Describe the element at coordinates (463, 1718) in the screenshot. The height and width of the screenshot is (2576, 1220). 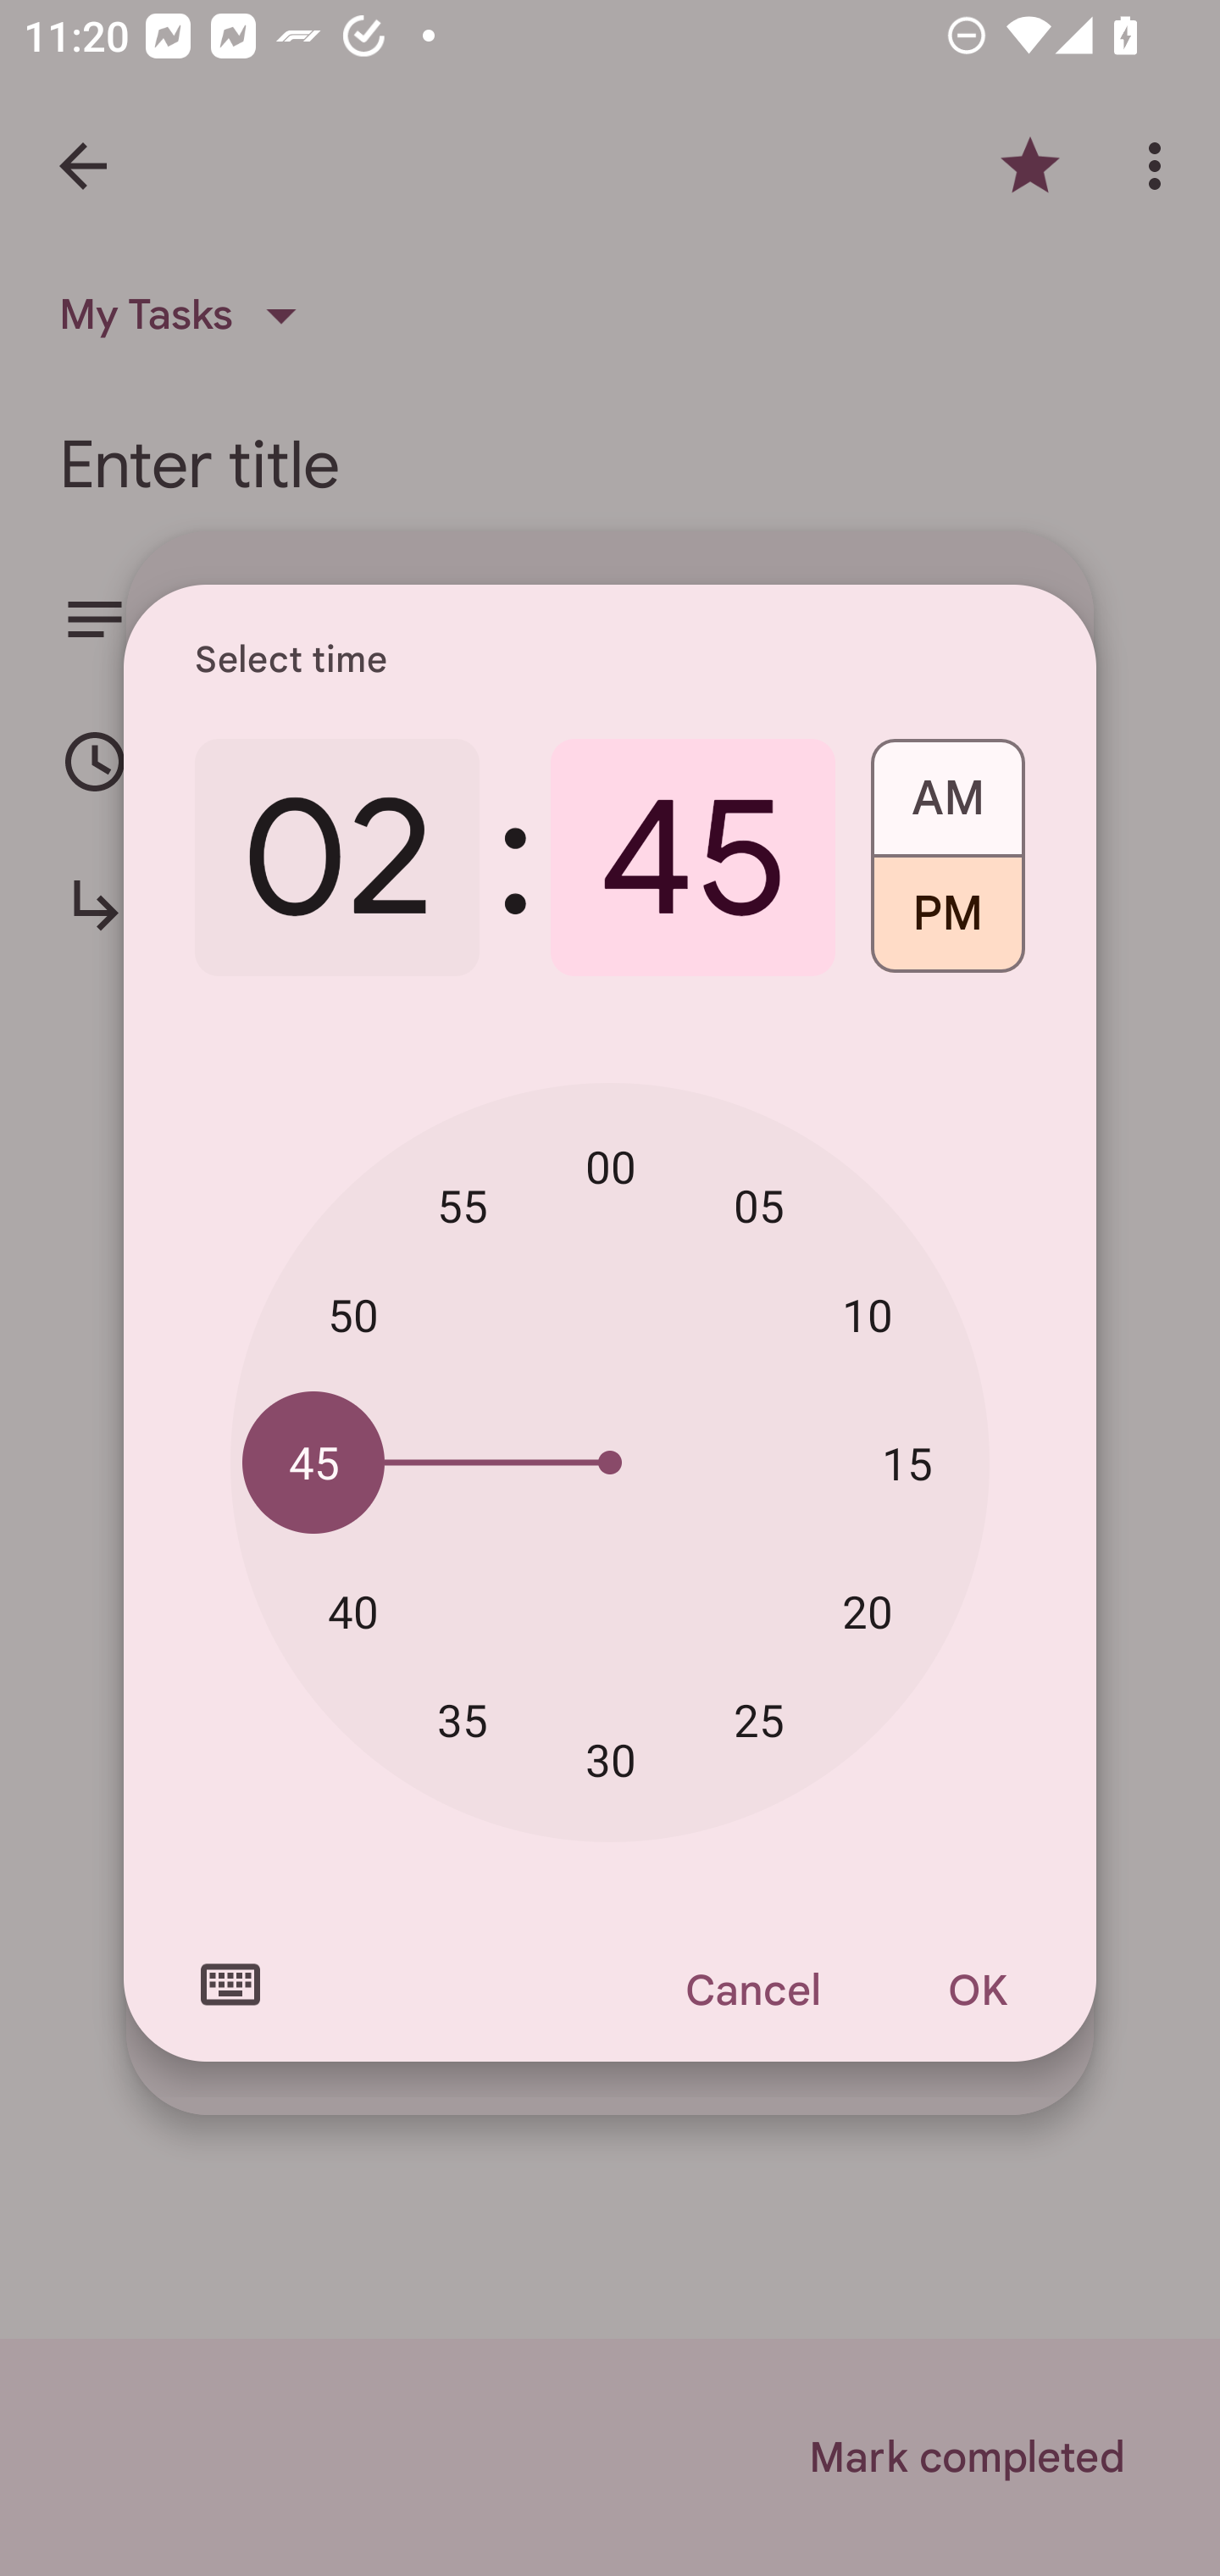
I see `35 35 minutes` at that location.